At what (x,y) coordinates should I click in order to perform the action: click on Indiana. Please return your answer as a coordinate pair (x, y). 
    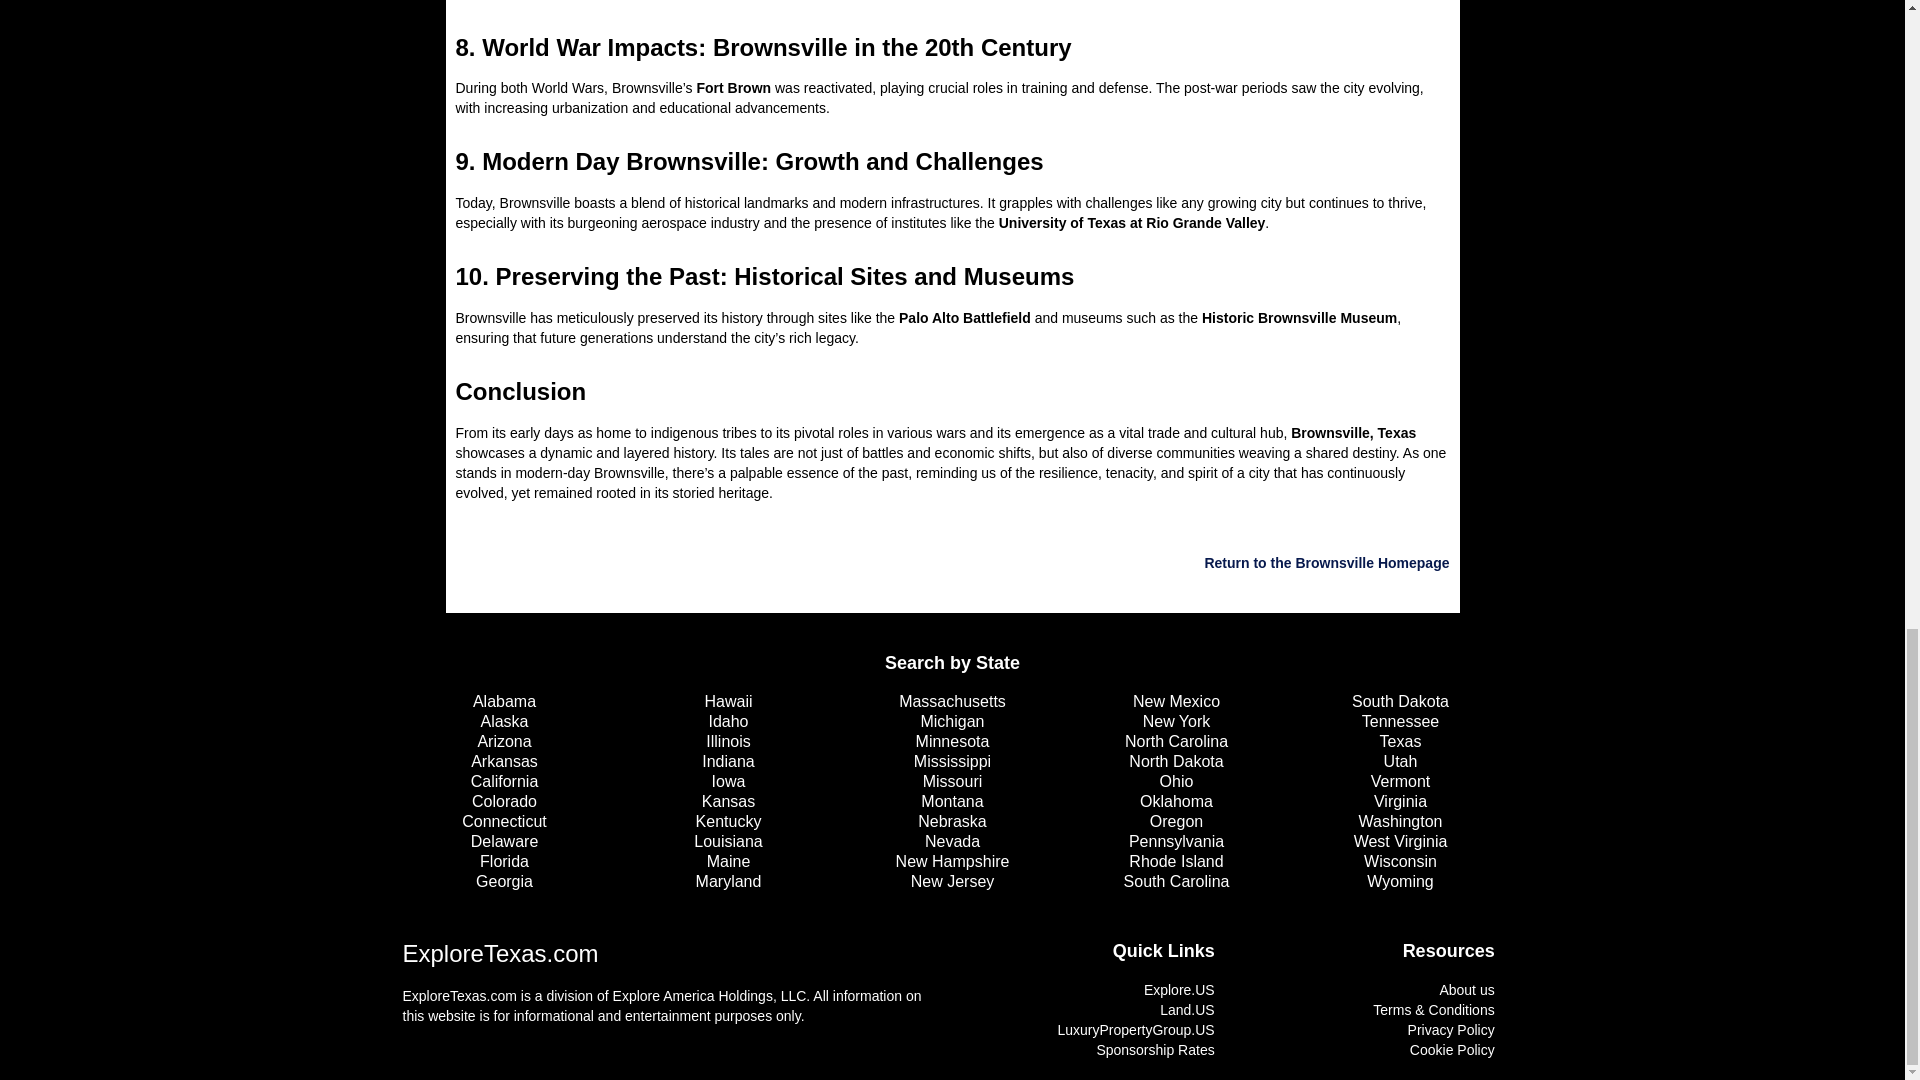
    Looking at the image, I should click on (727, 762).